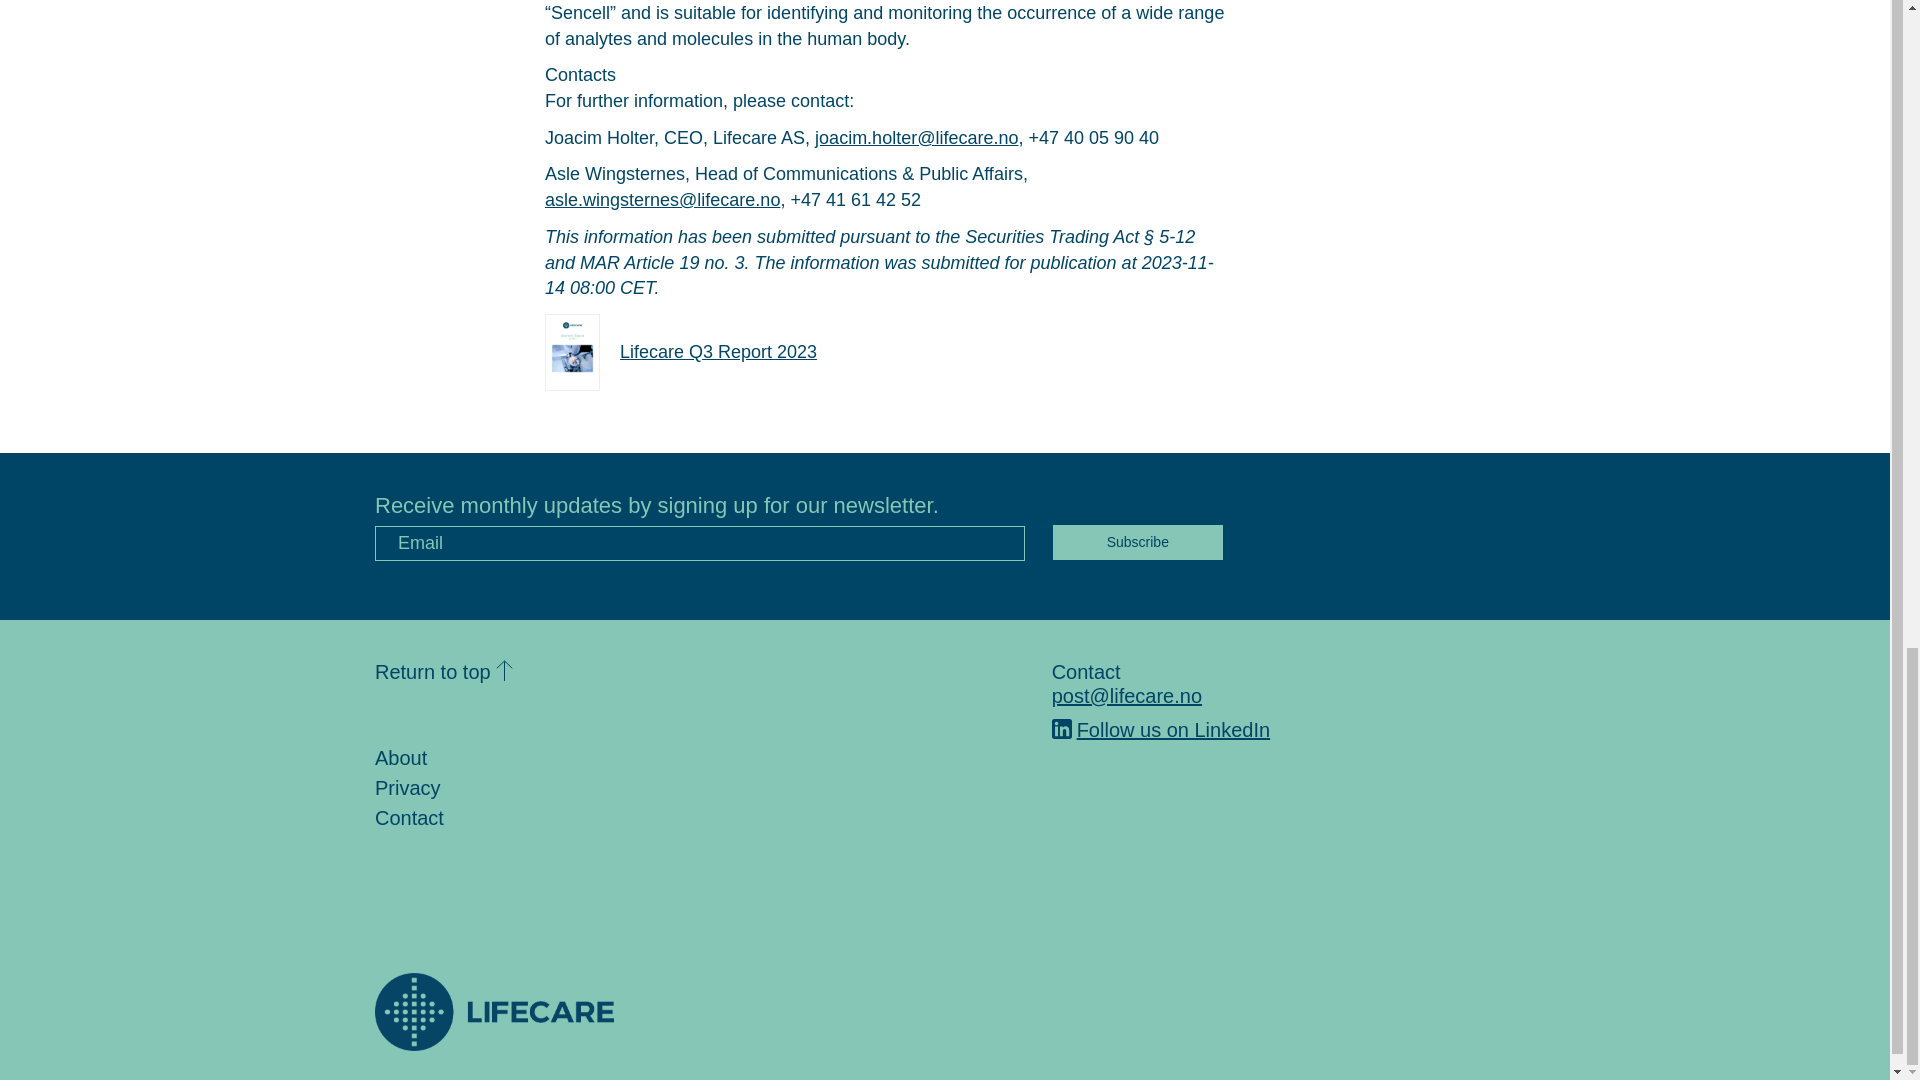 The image size is (1920, 1080). Describe the element at coordinates (400, 758) in the screenshot. I see `About` at that location.